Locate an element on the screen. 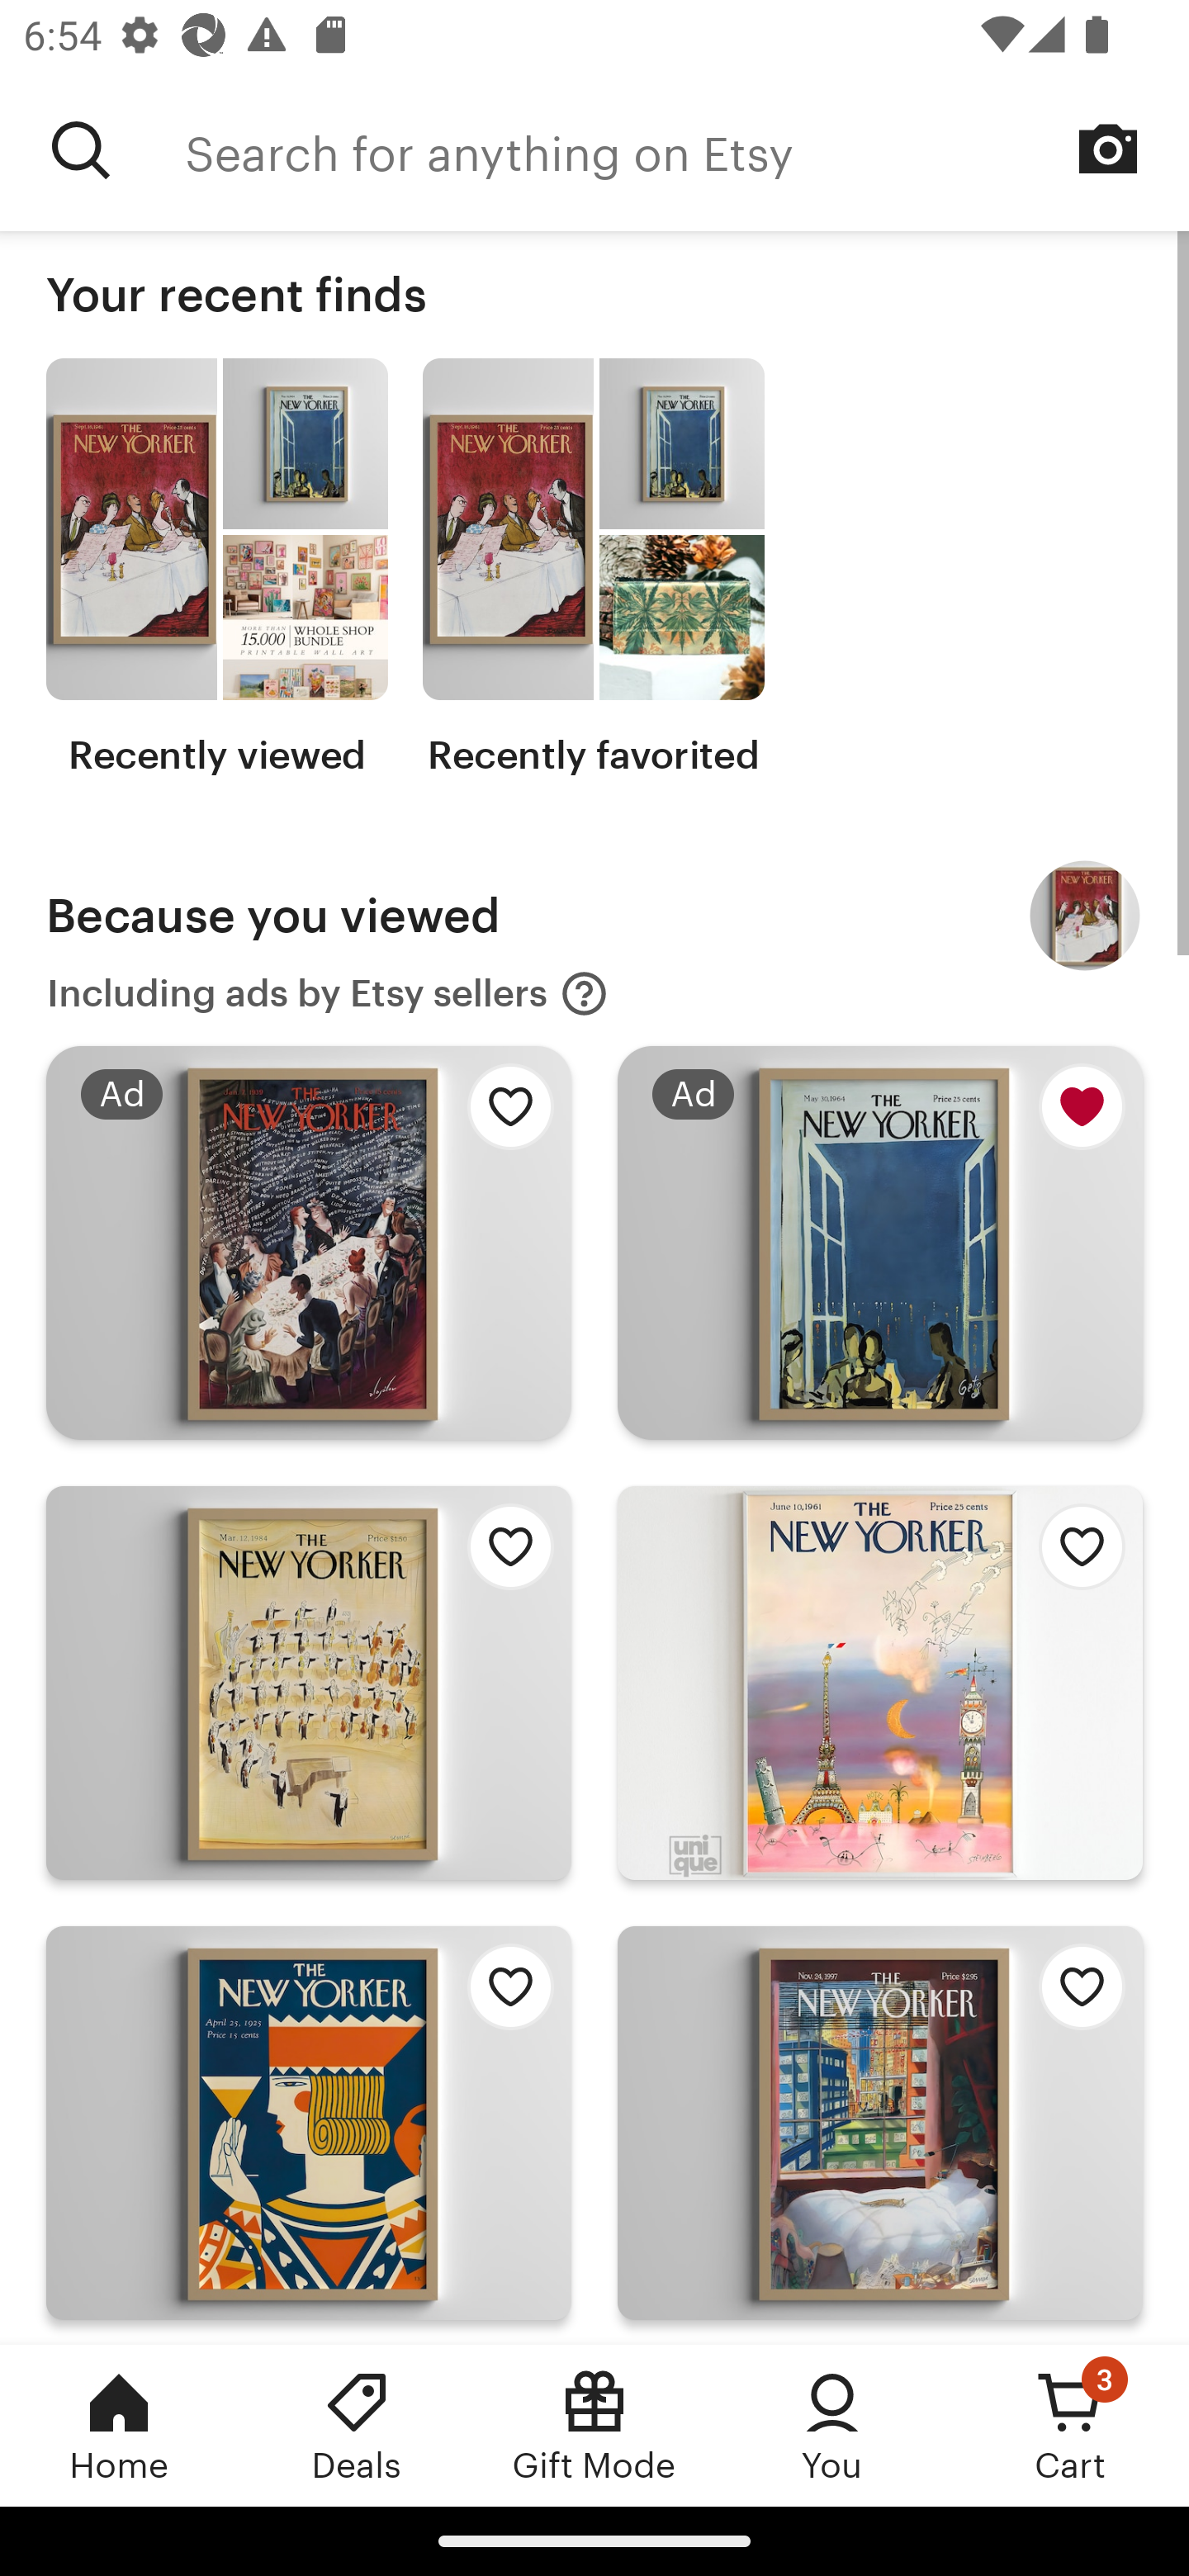  Recently favorited is located at coordinates (593, 568).